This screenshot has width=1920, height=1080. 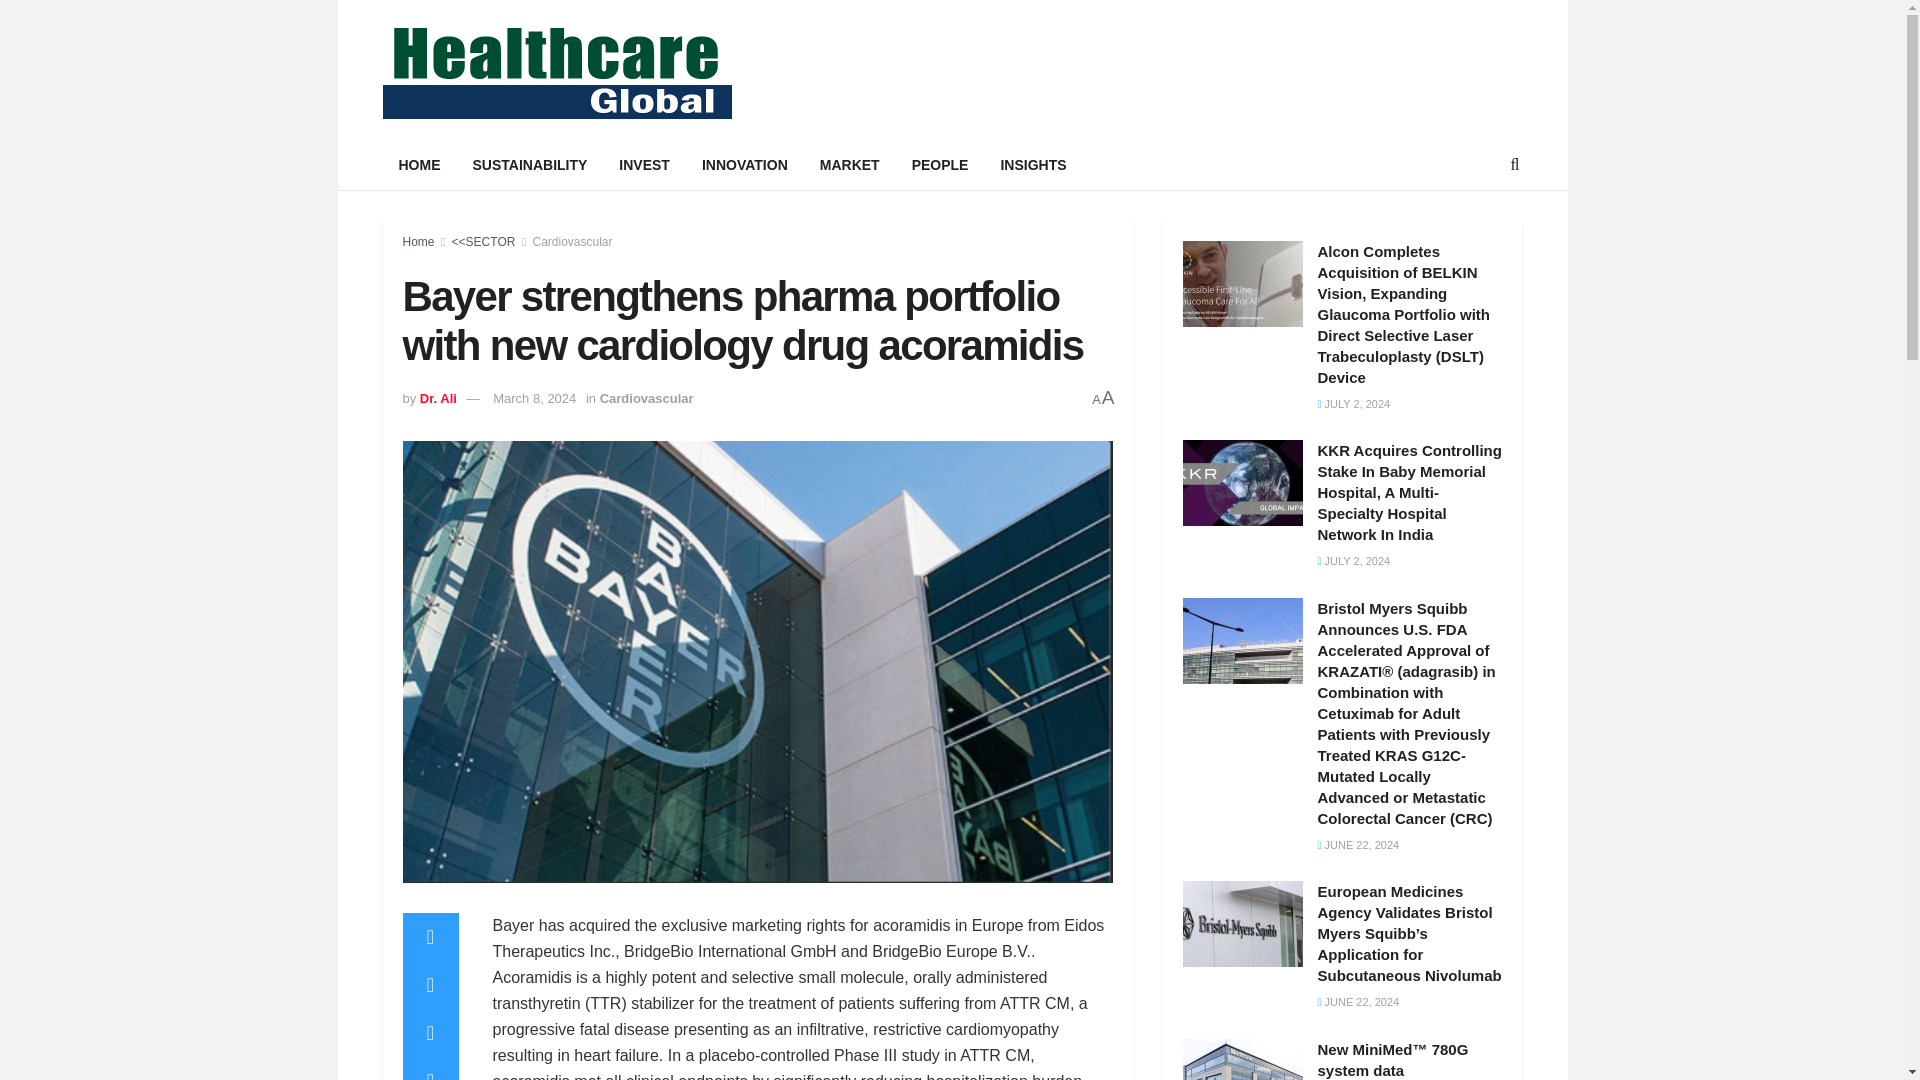 I want to click on Cardiovascular, so click(x=646, y=398).